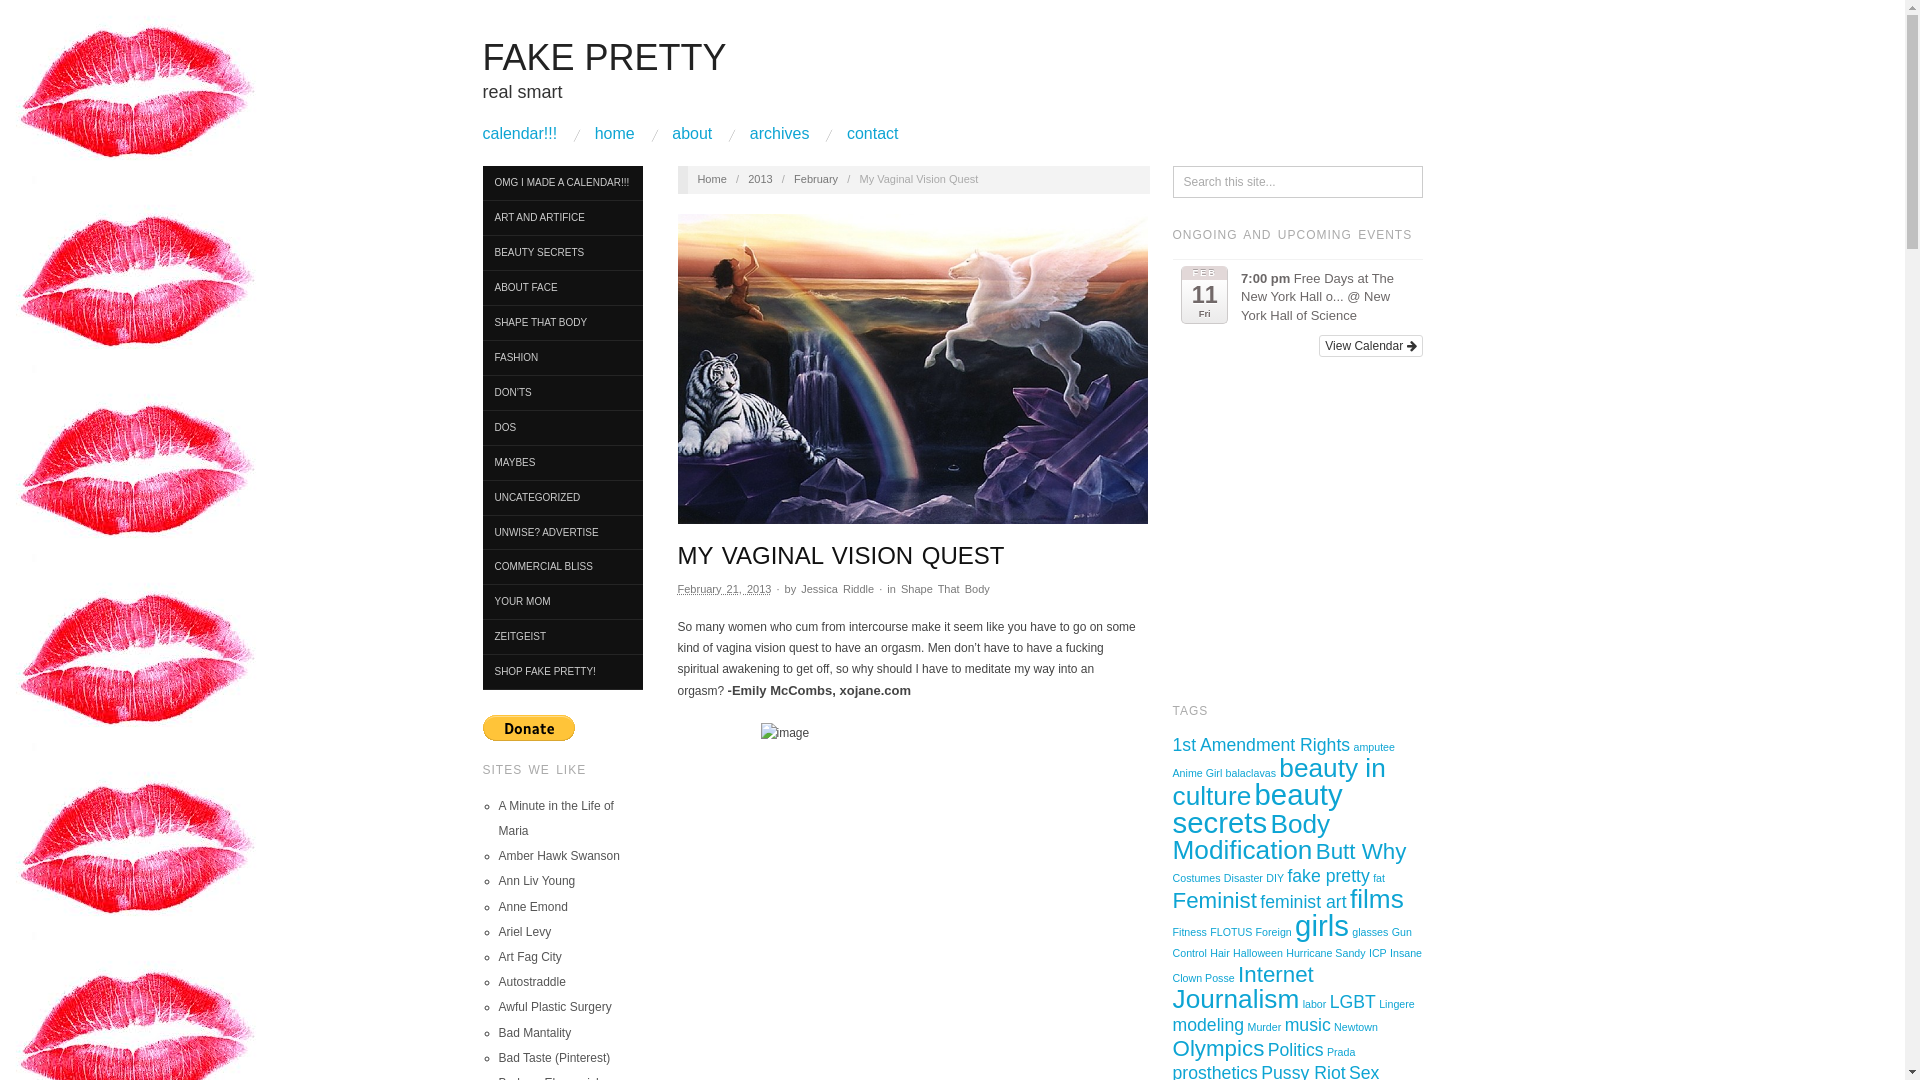 This screenshot has width=1920, height=1080. Describe the element at coordinates (1374, 746) in the screenshot. I see `1 topic` at that location.